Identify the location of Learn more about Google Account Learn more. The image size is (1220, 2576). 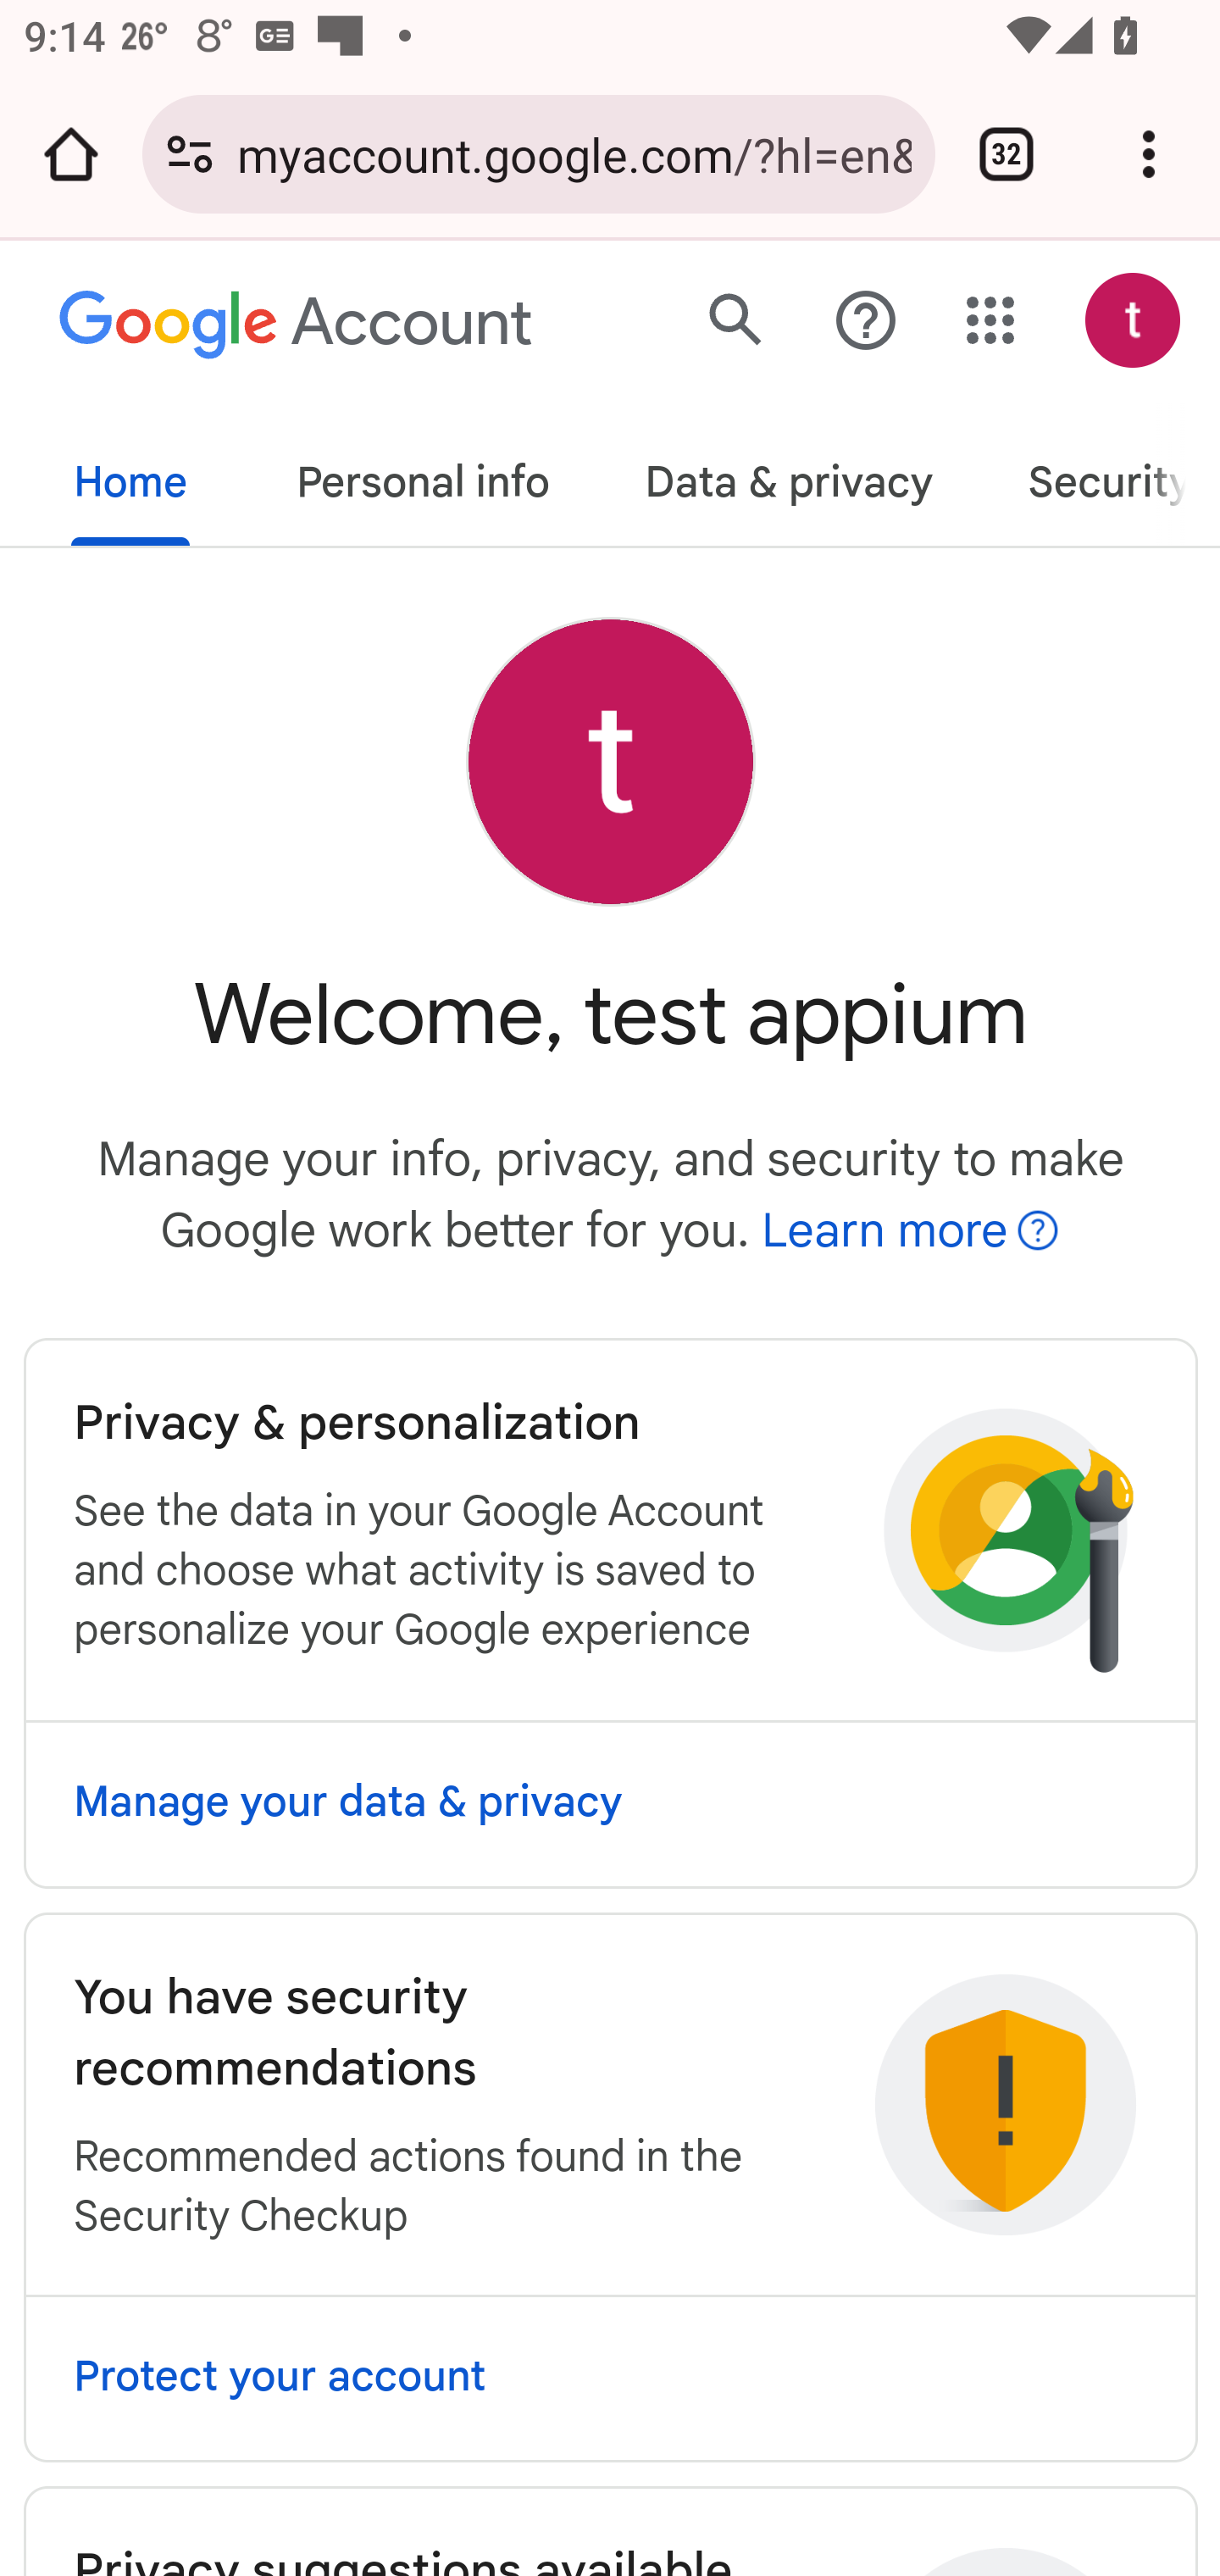
(911, 1230).